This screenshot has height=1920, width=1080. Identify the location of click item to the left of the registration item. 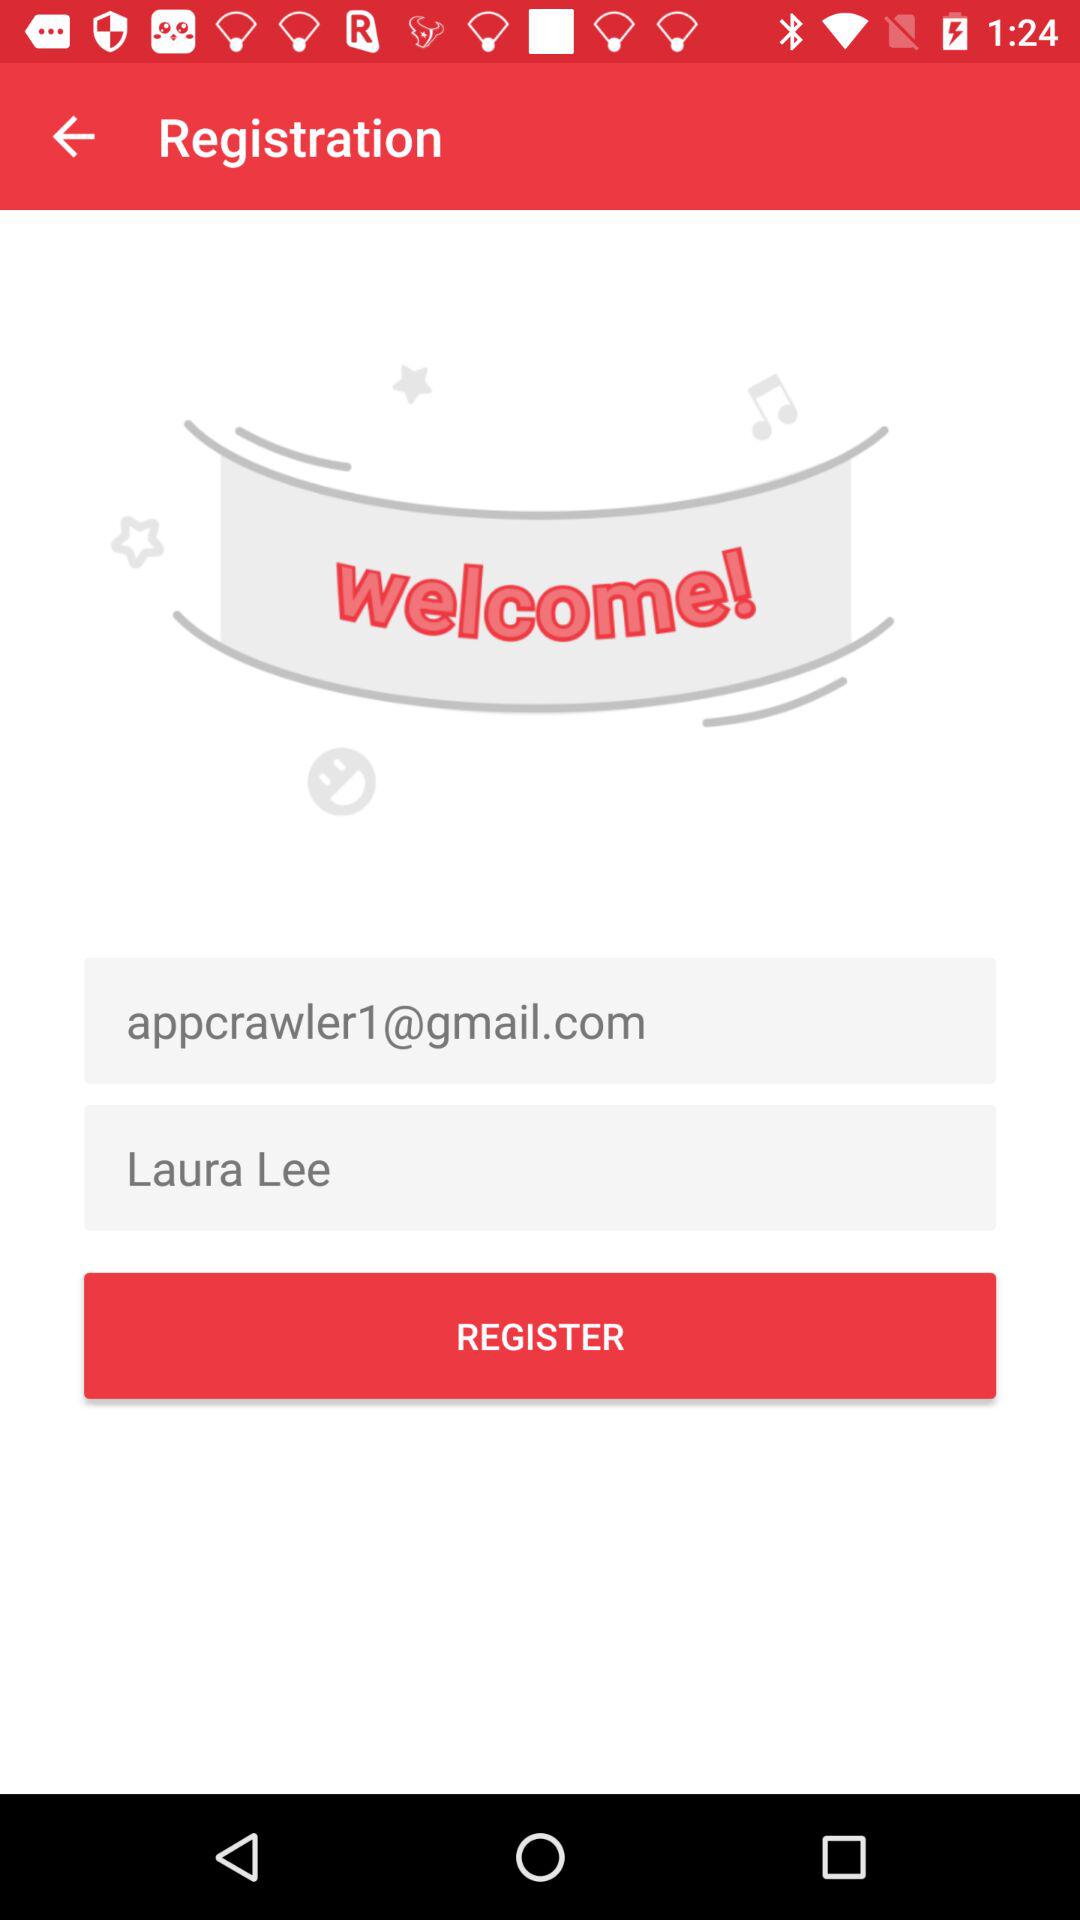
(73, 136).